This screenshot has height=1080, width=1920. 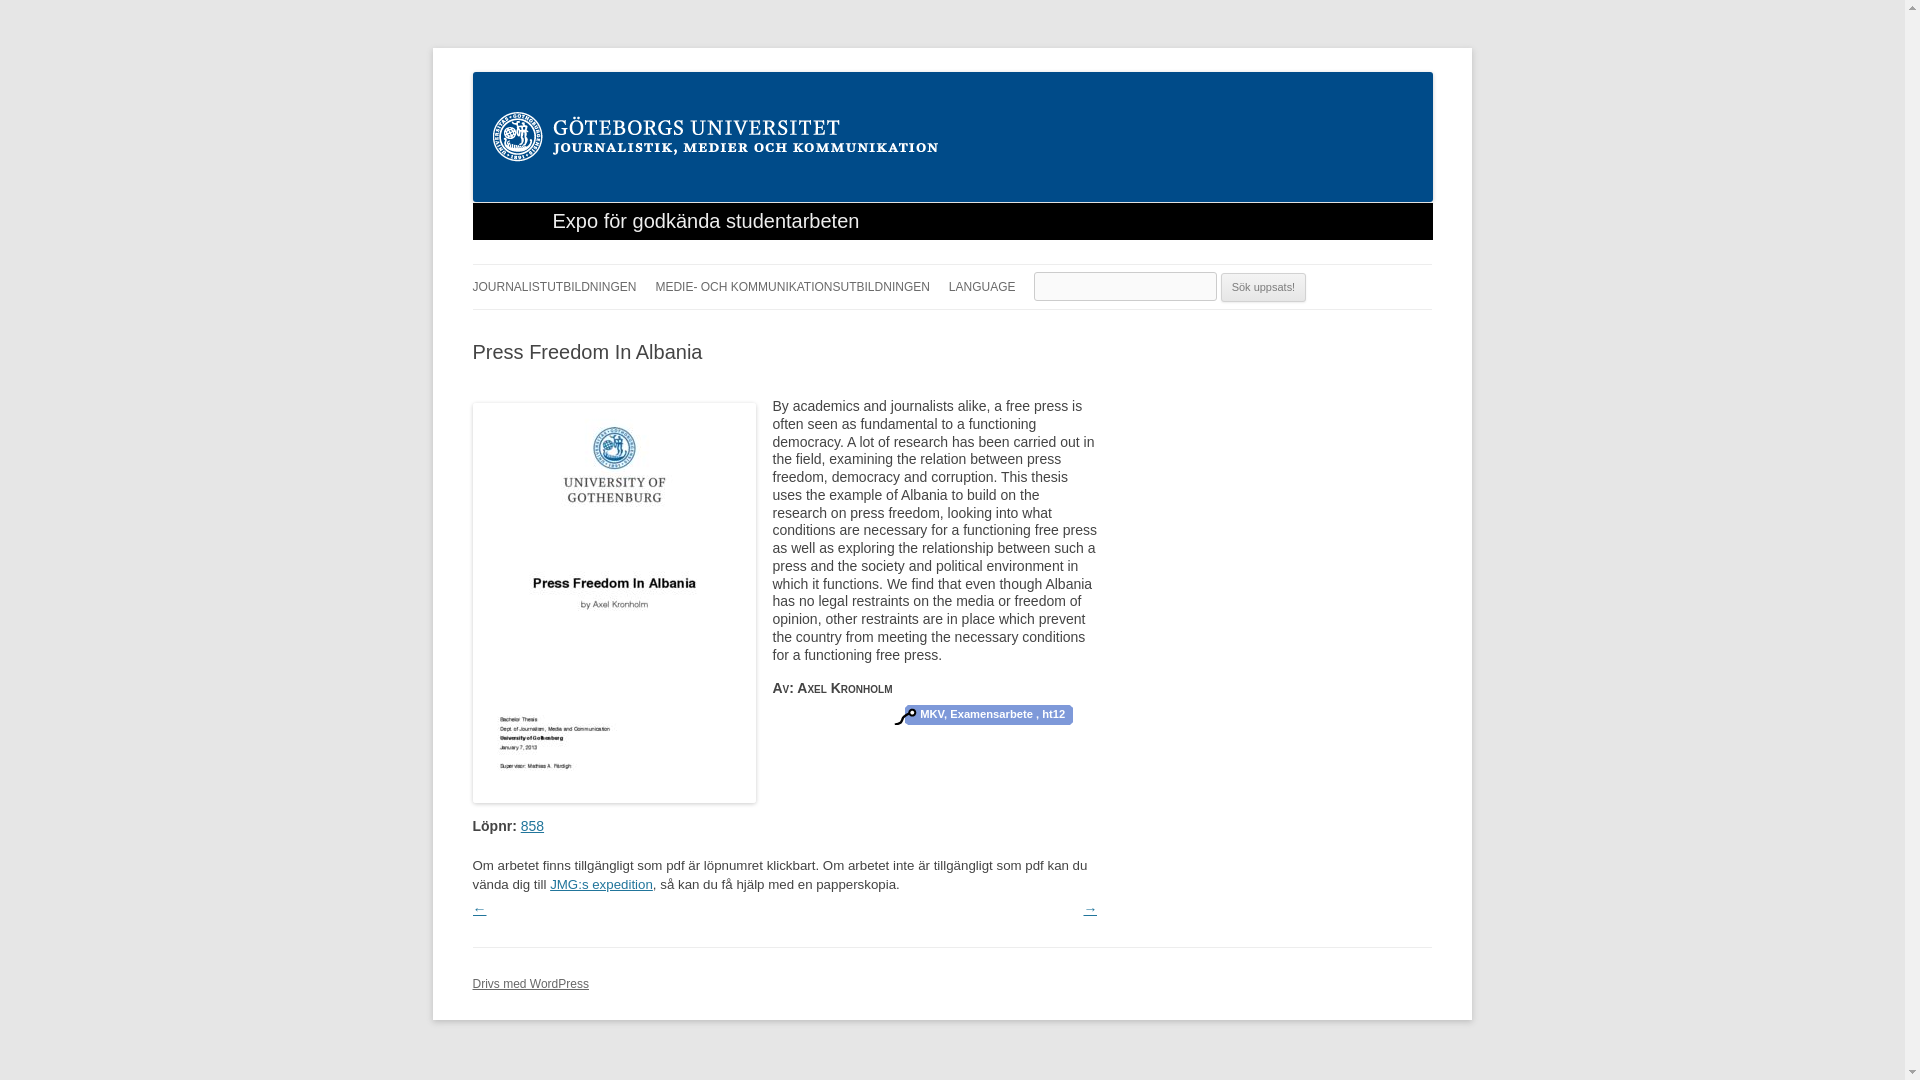 What do you see at coordinates (613, 797) in the screenshot?
I see `858-1` at bounding box center [613, 797].